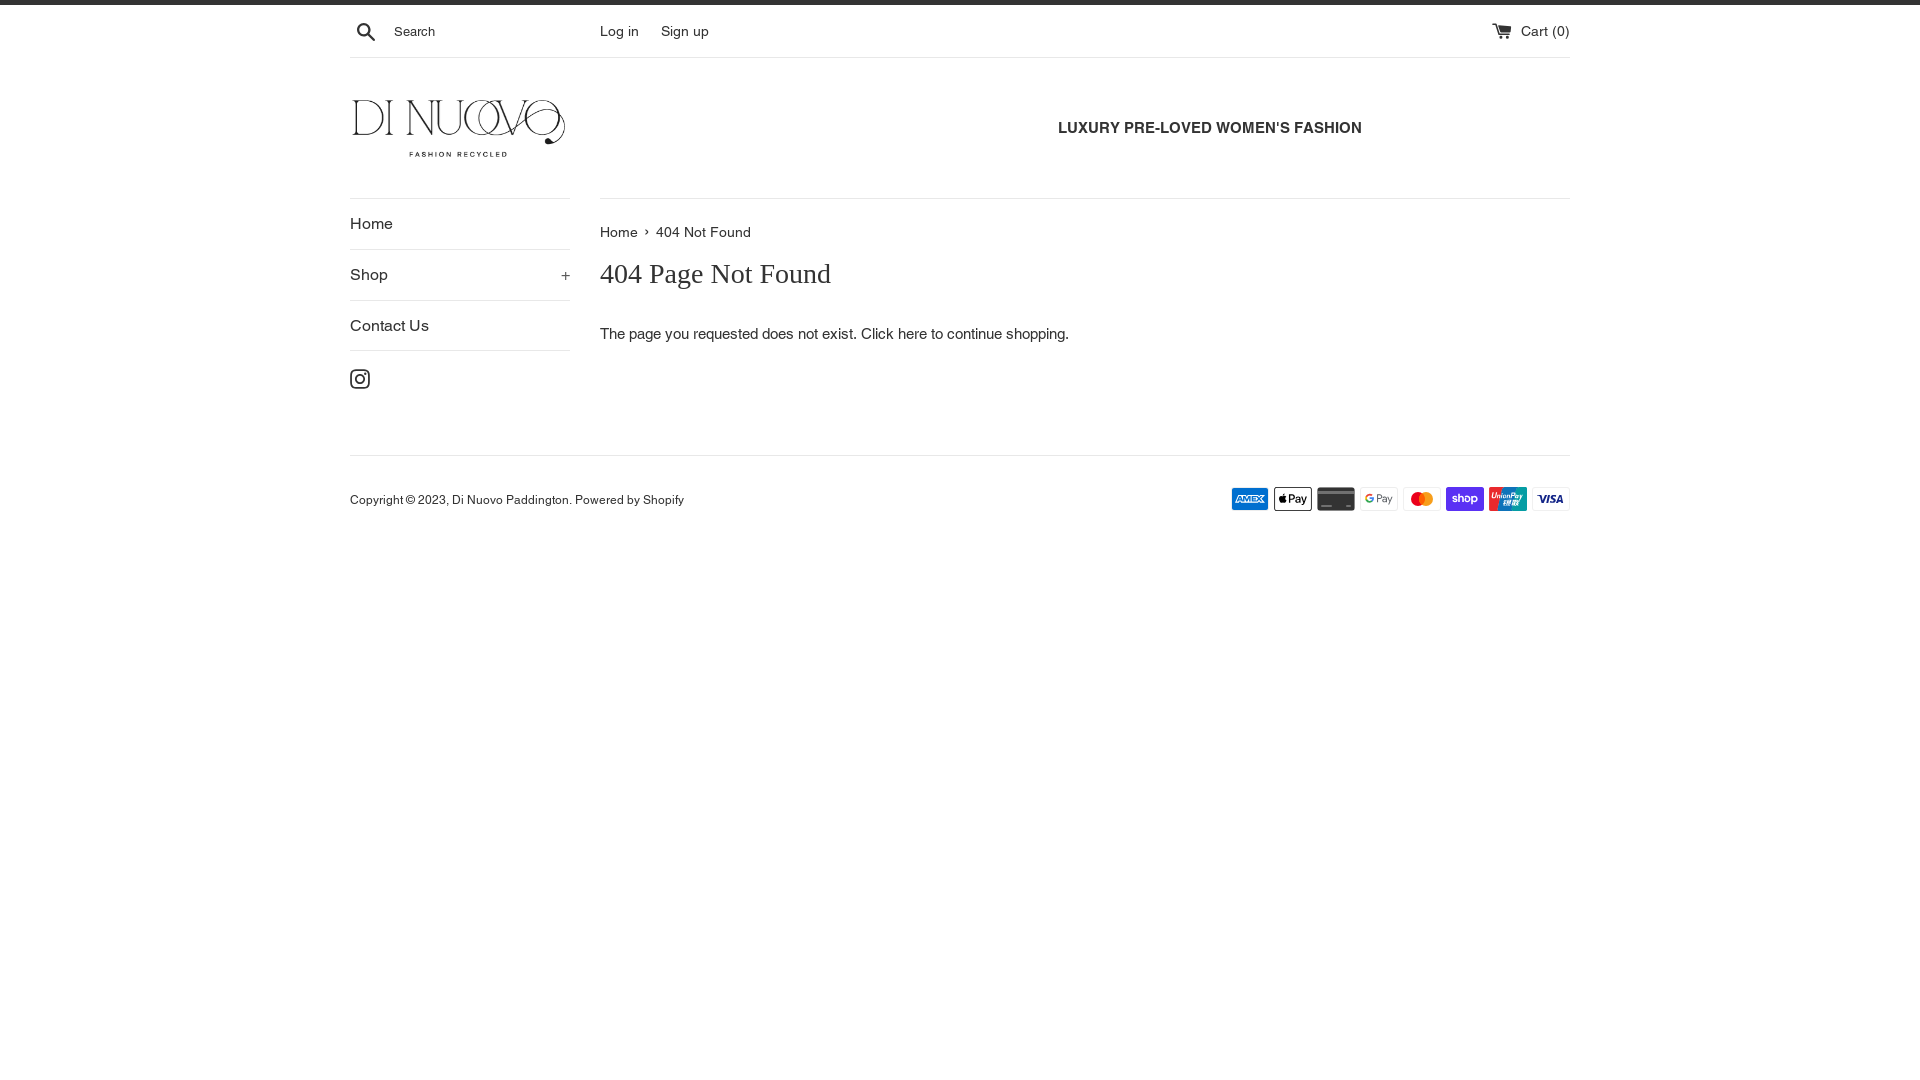 This screenshot has width=1920, height=1080. I want to click on Shop
+, so click(460, 275).